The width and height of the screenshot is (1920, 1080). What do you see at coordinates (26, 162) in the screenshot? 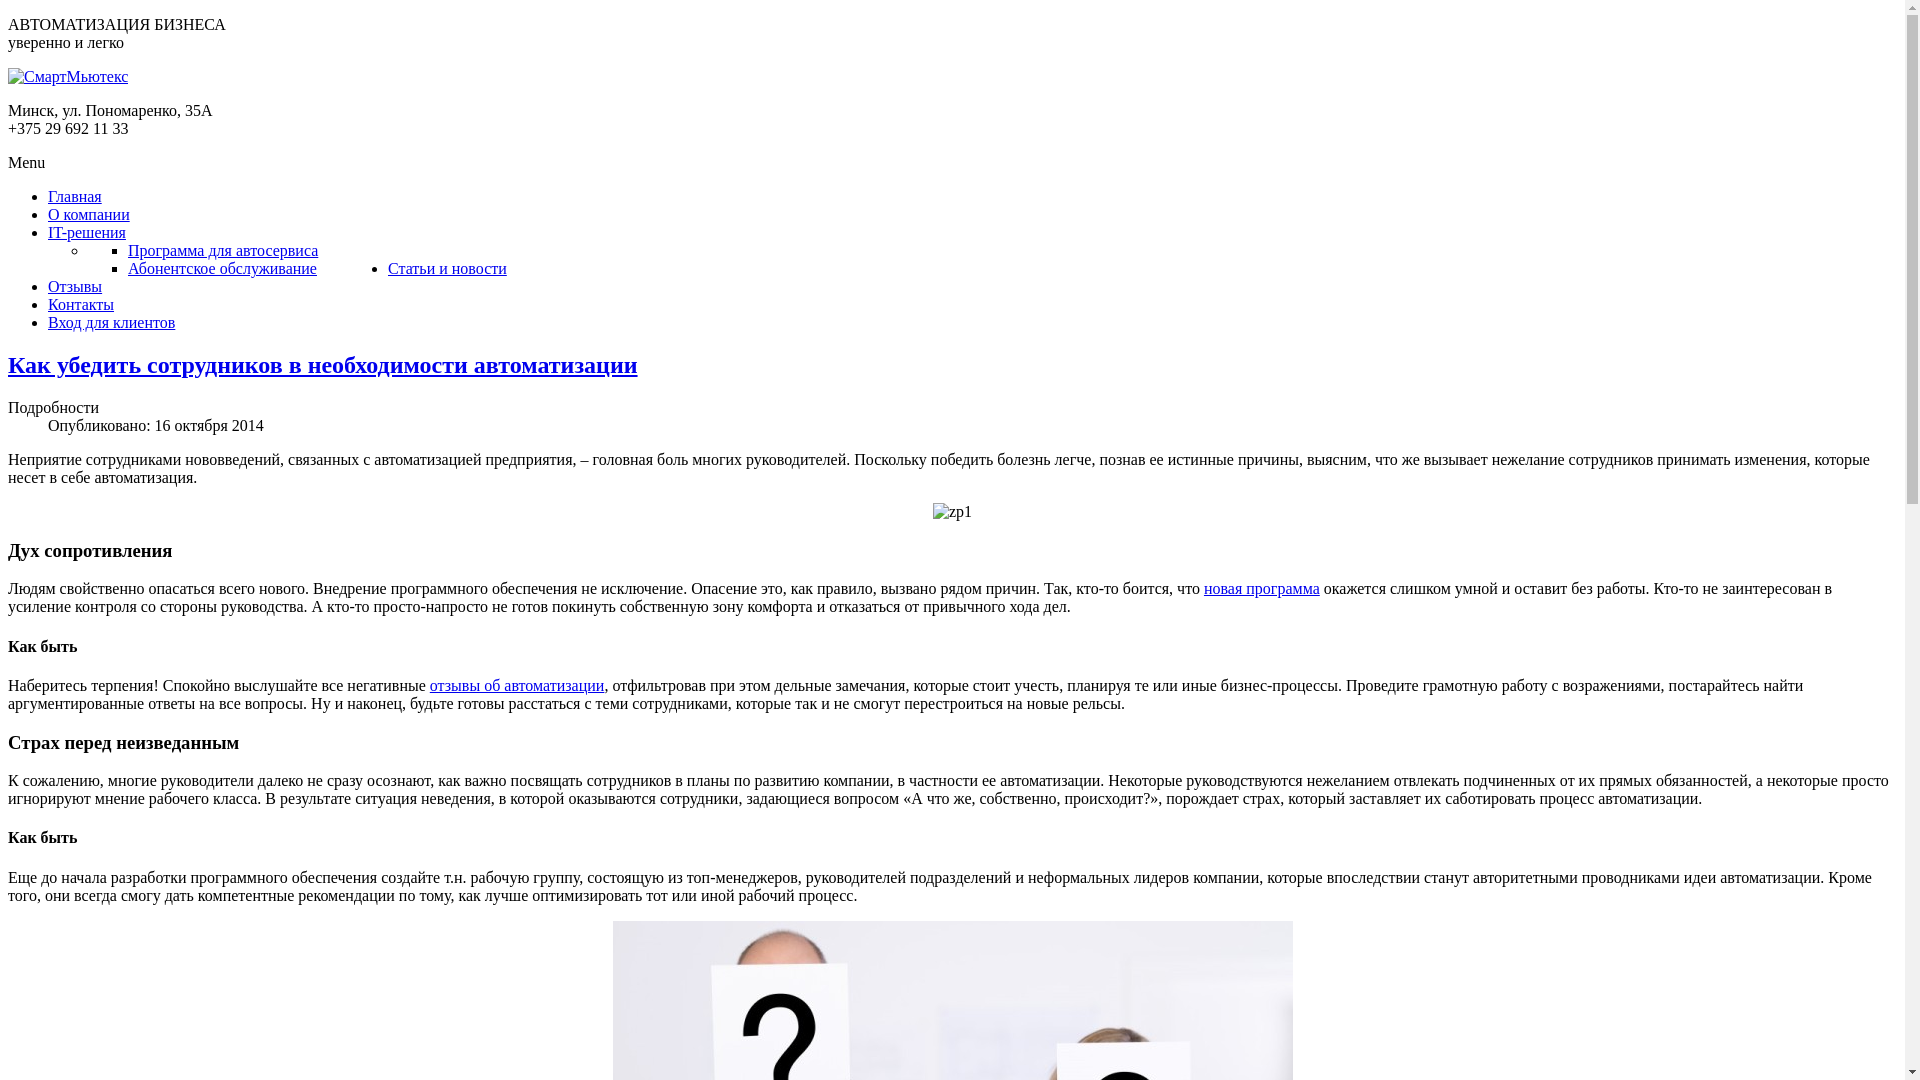
I see `Menu` at bounding box center [26, 162].